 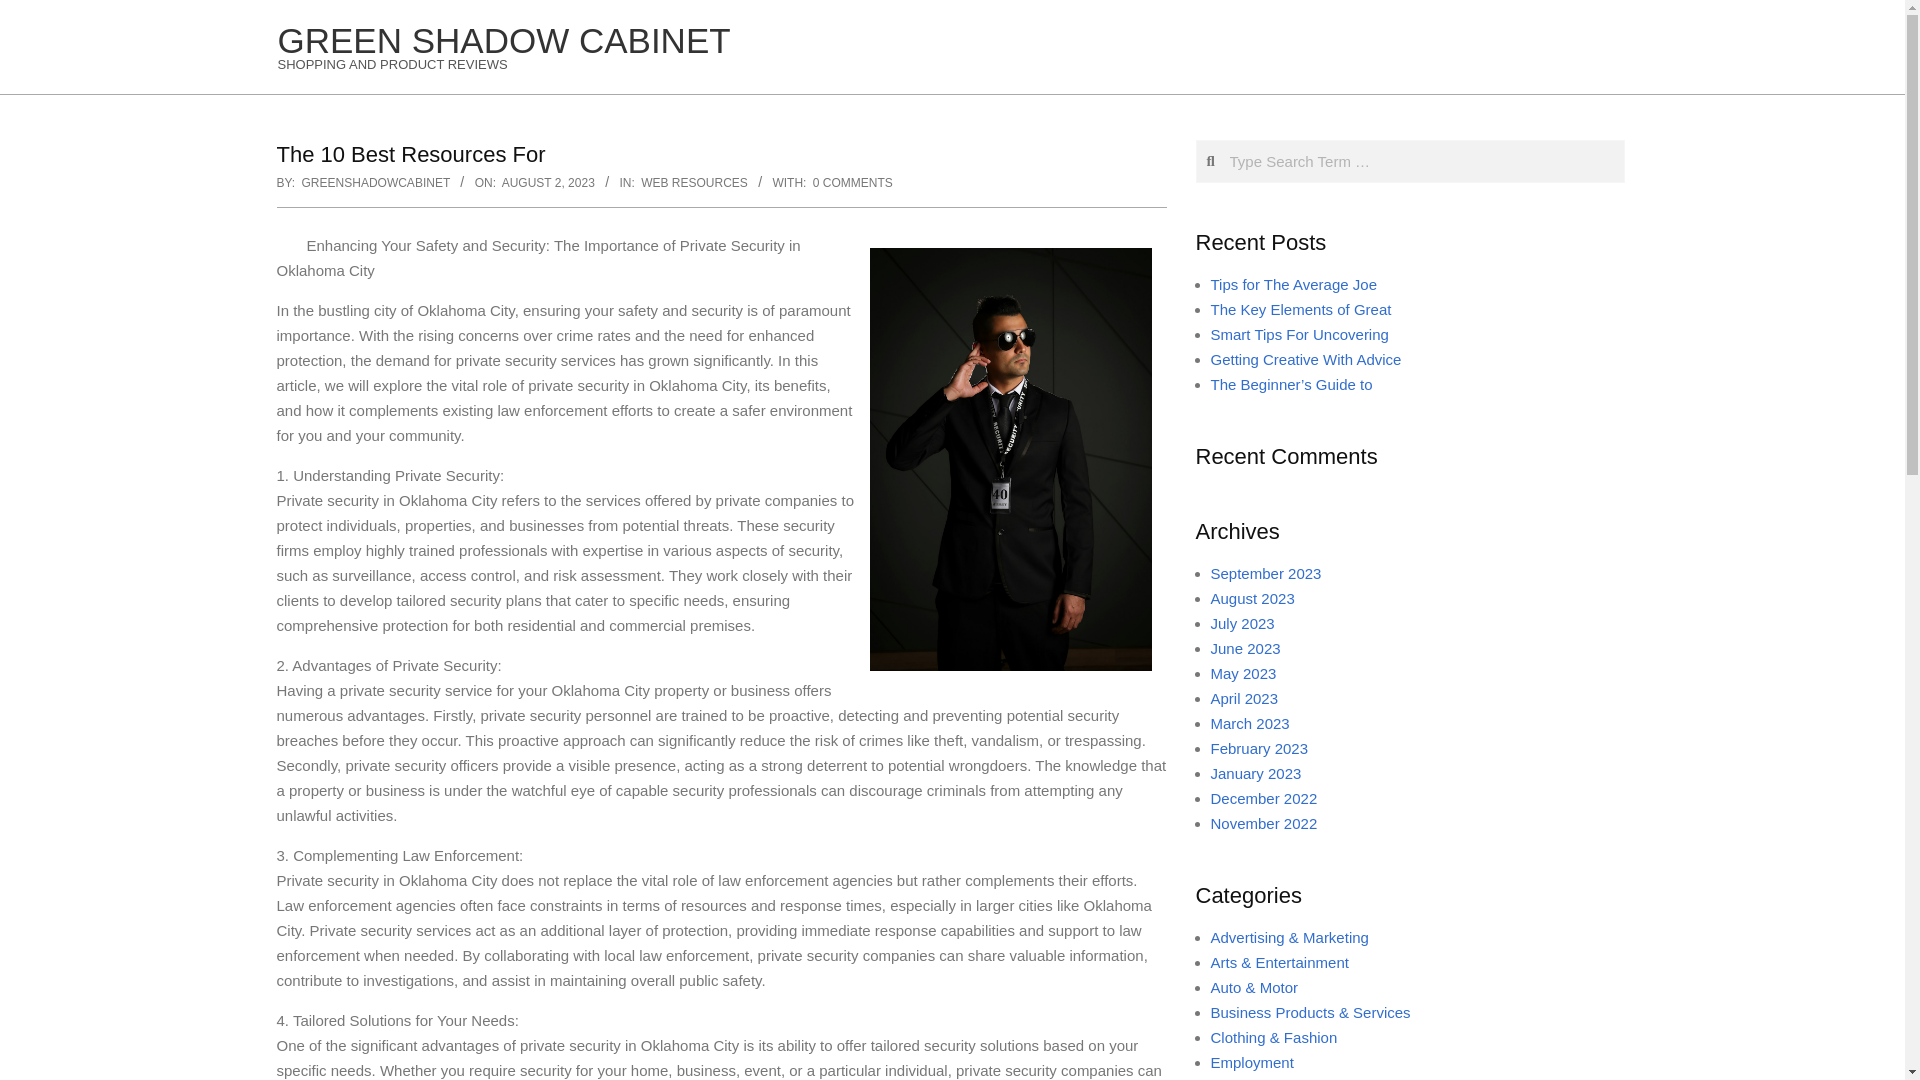 I want to click on June 2023, so click(x=1244, y=648).